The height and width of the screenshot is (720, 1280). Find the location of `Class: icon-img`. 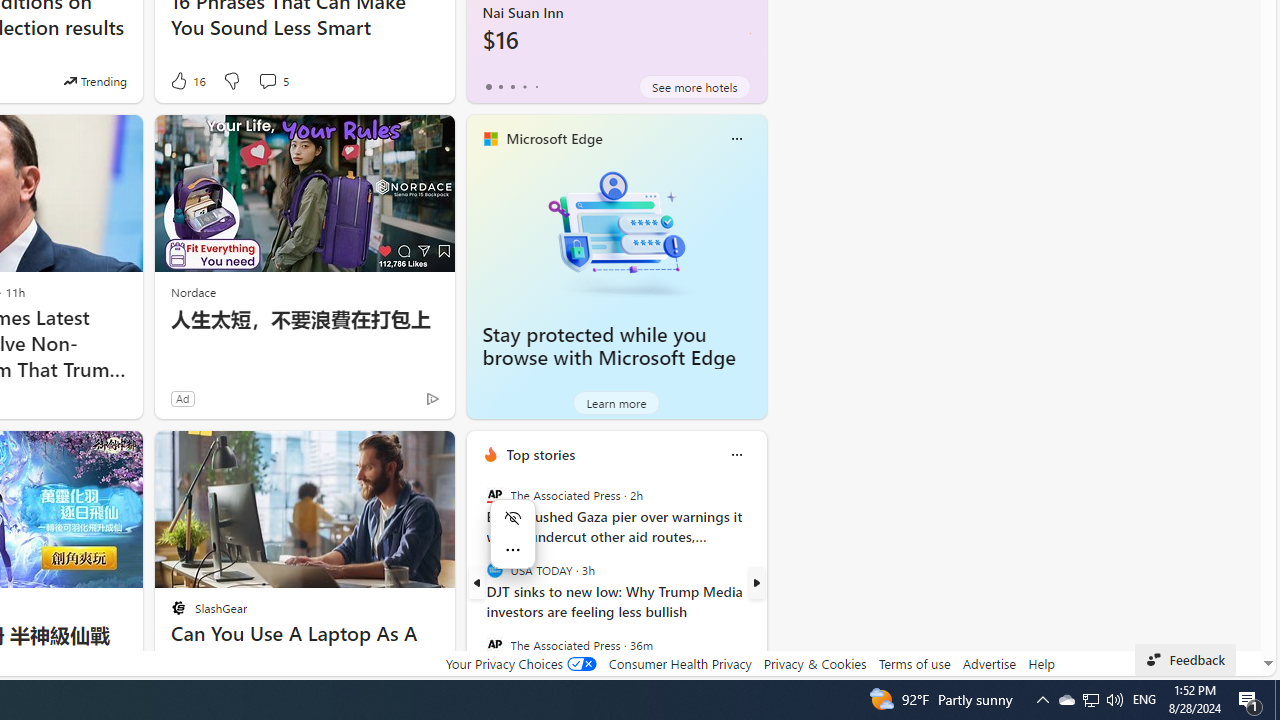

Class: icon-img is located at coordinates (736, 454).